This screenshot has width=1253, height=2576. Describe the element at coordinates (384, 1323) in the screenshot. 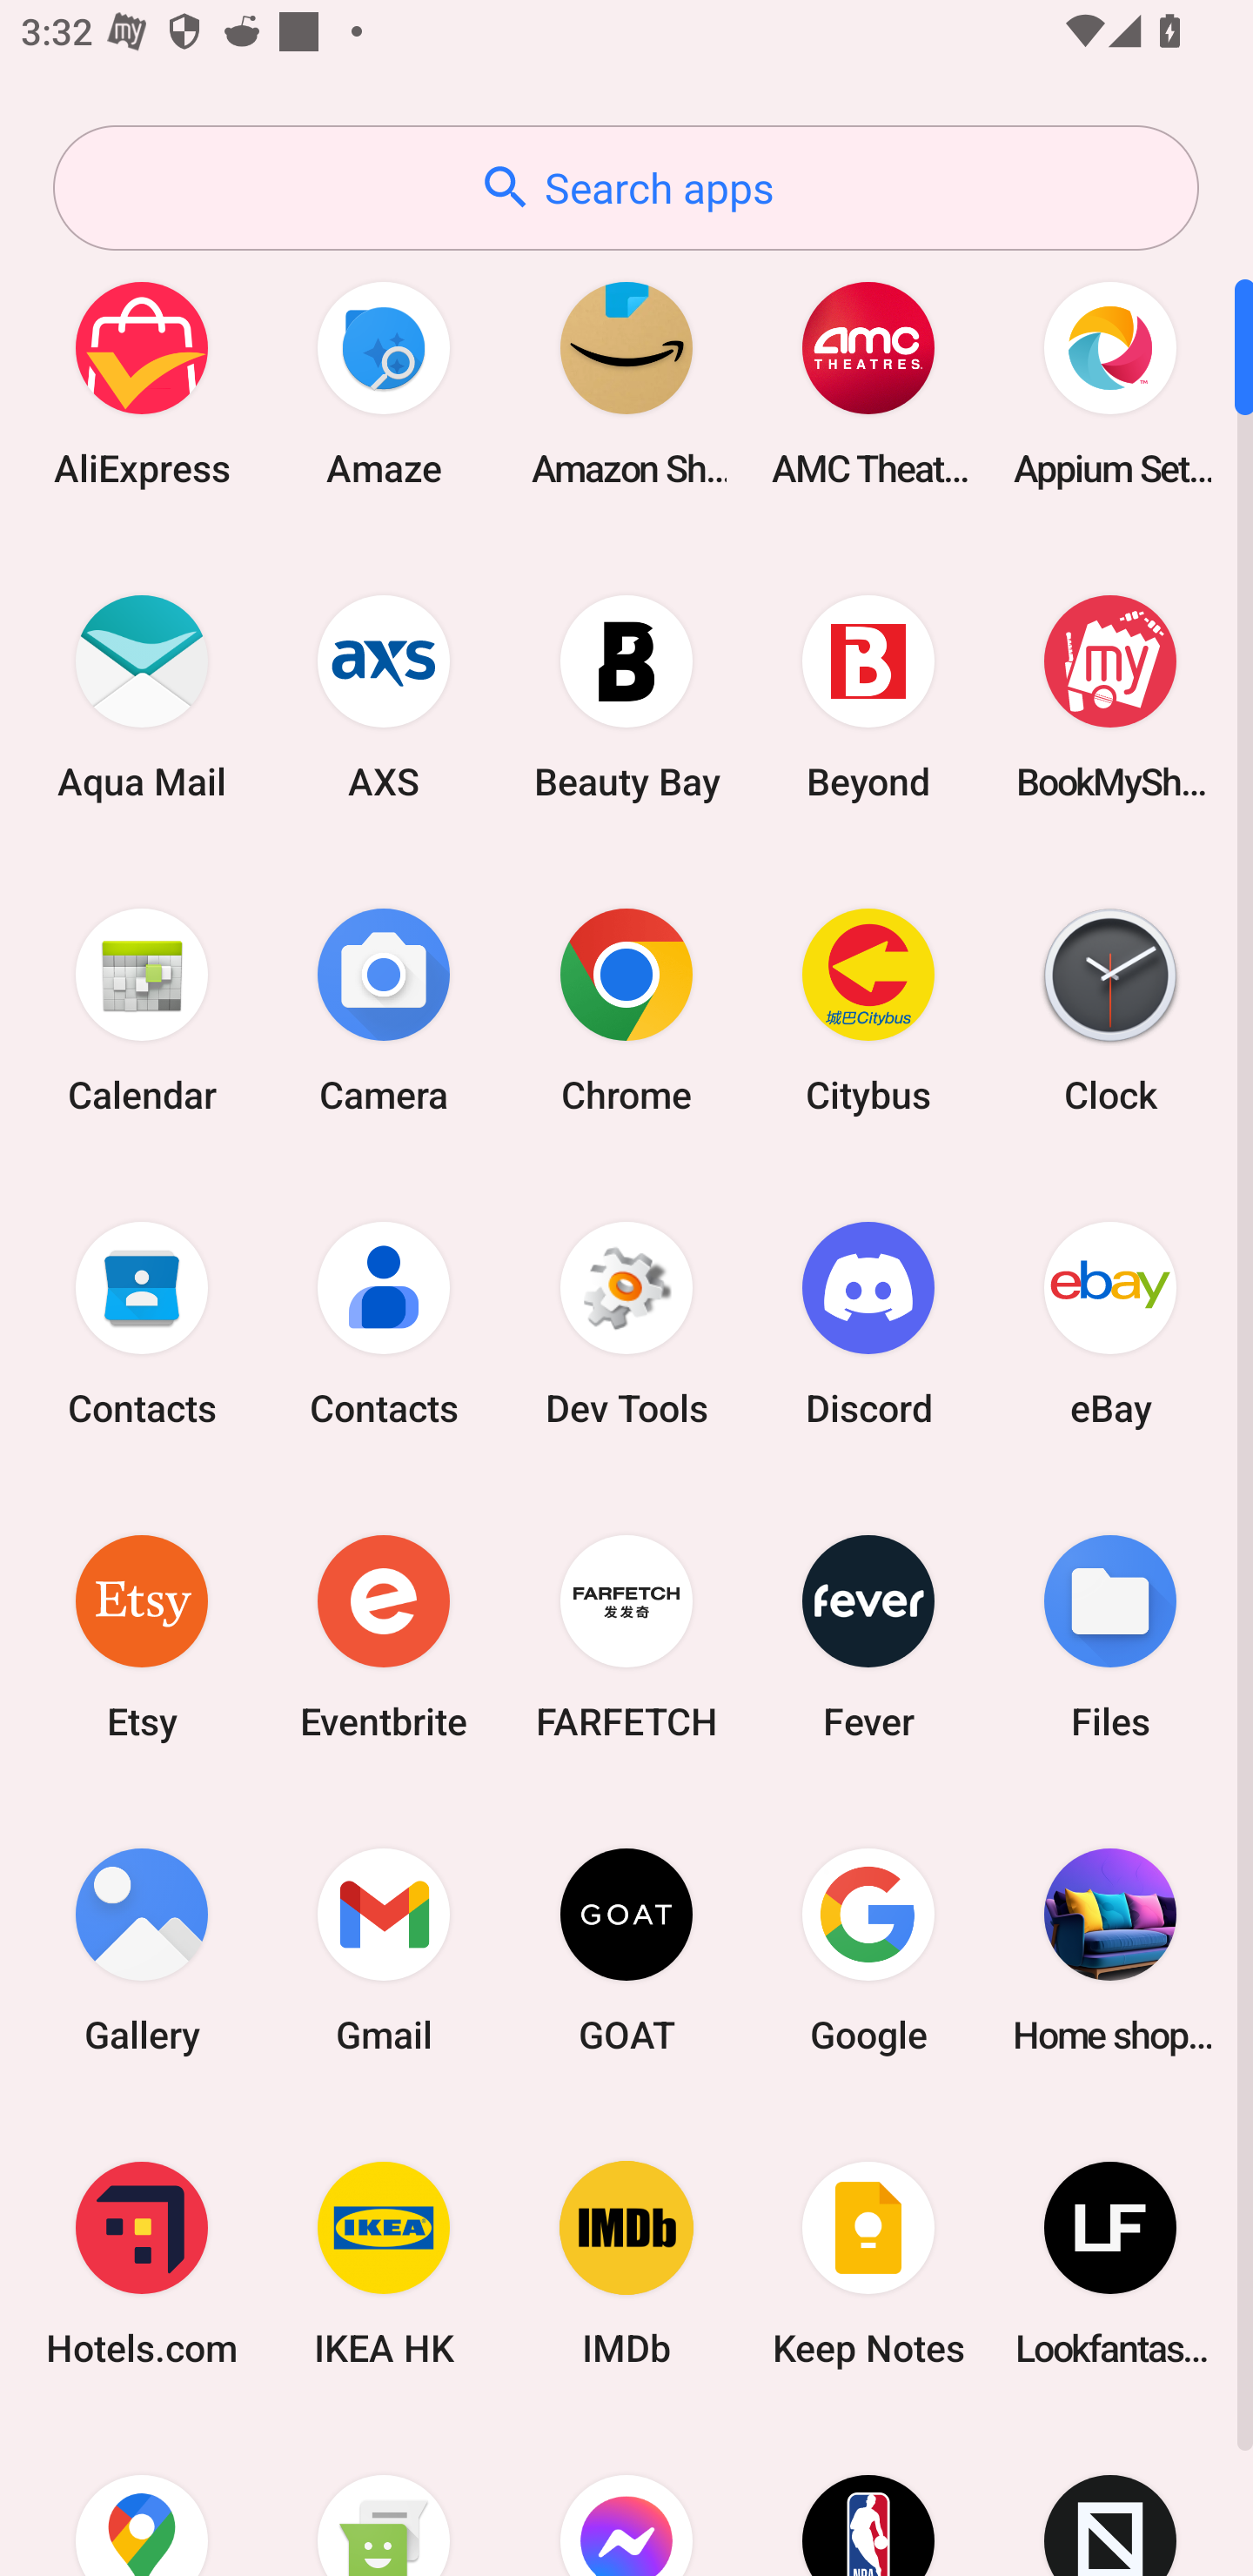

I see `Contacts` at that location.